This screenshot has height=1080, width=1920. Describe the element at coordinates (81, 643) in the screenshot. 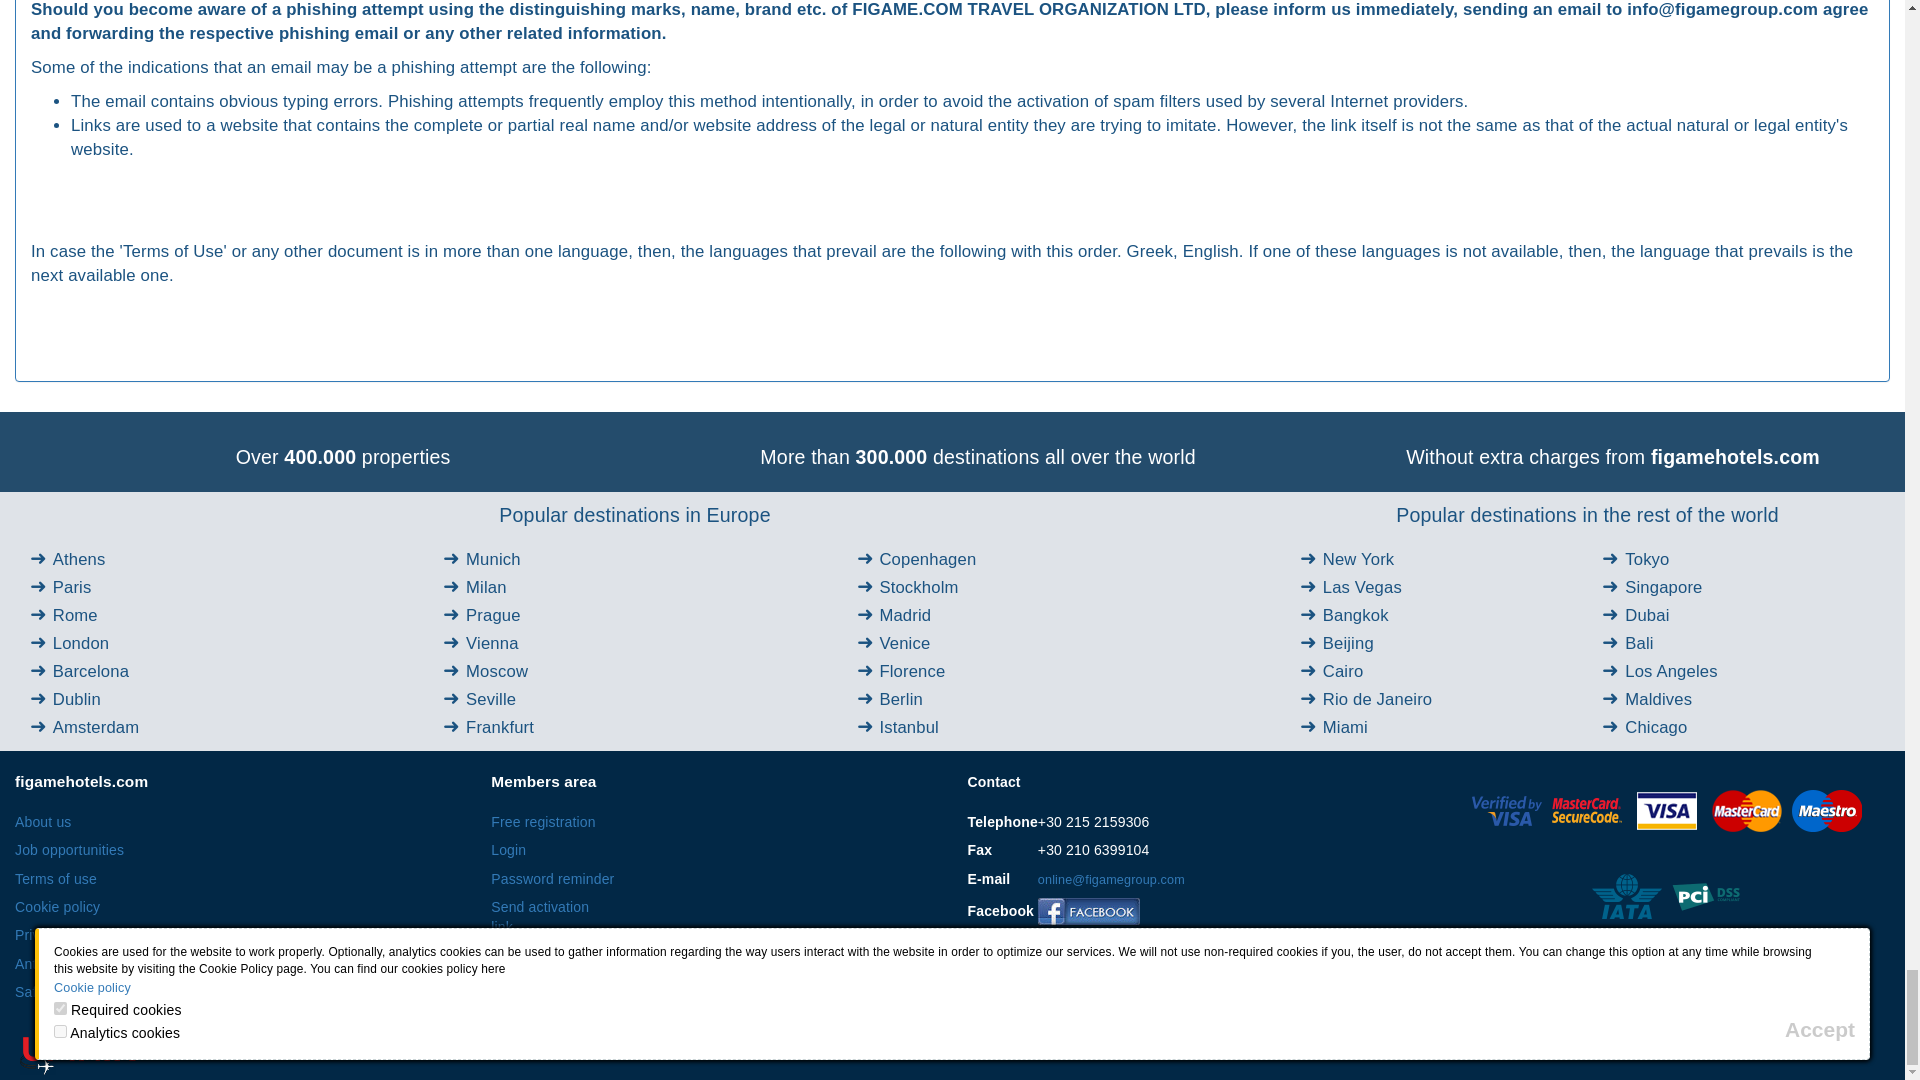

I see `London` at that location.